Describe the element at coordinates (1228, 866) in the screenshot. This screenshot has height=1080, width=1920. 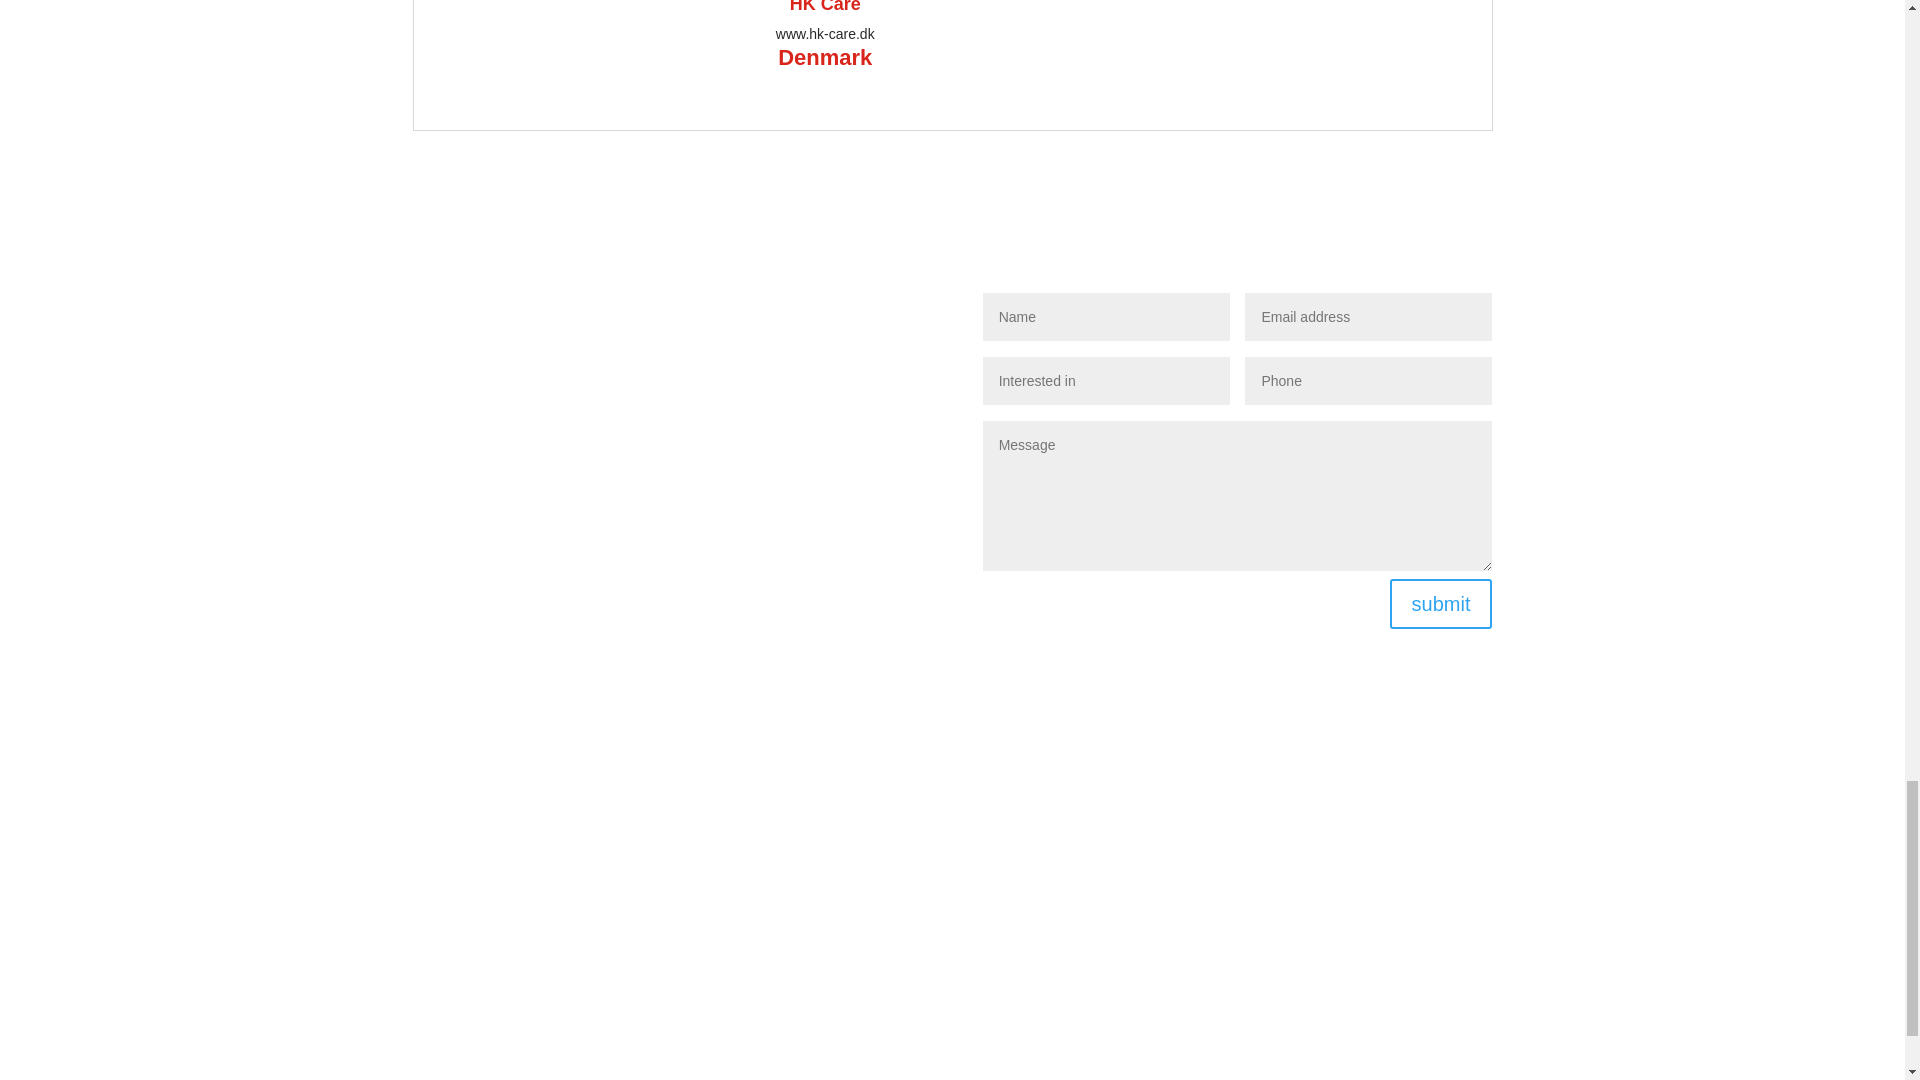
I see `Follow on Youtube` at that location.